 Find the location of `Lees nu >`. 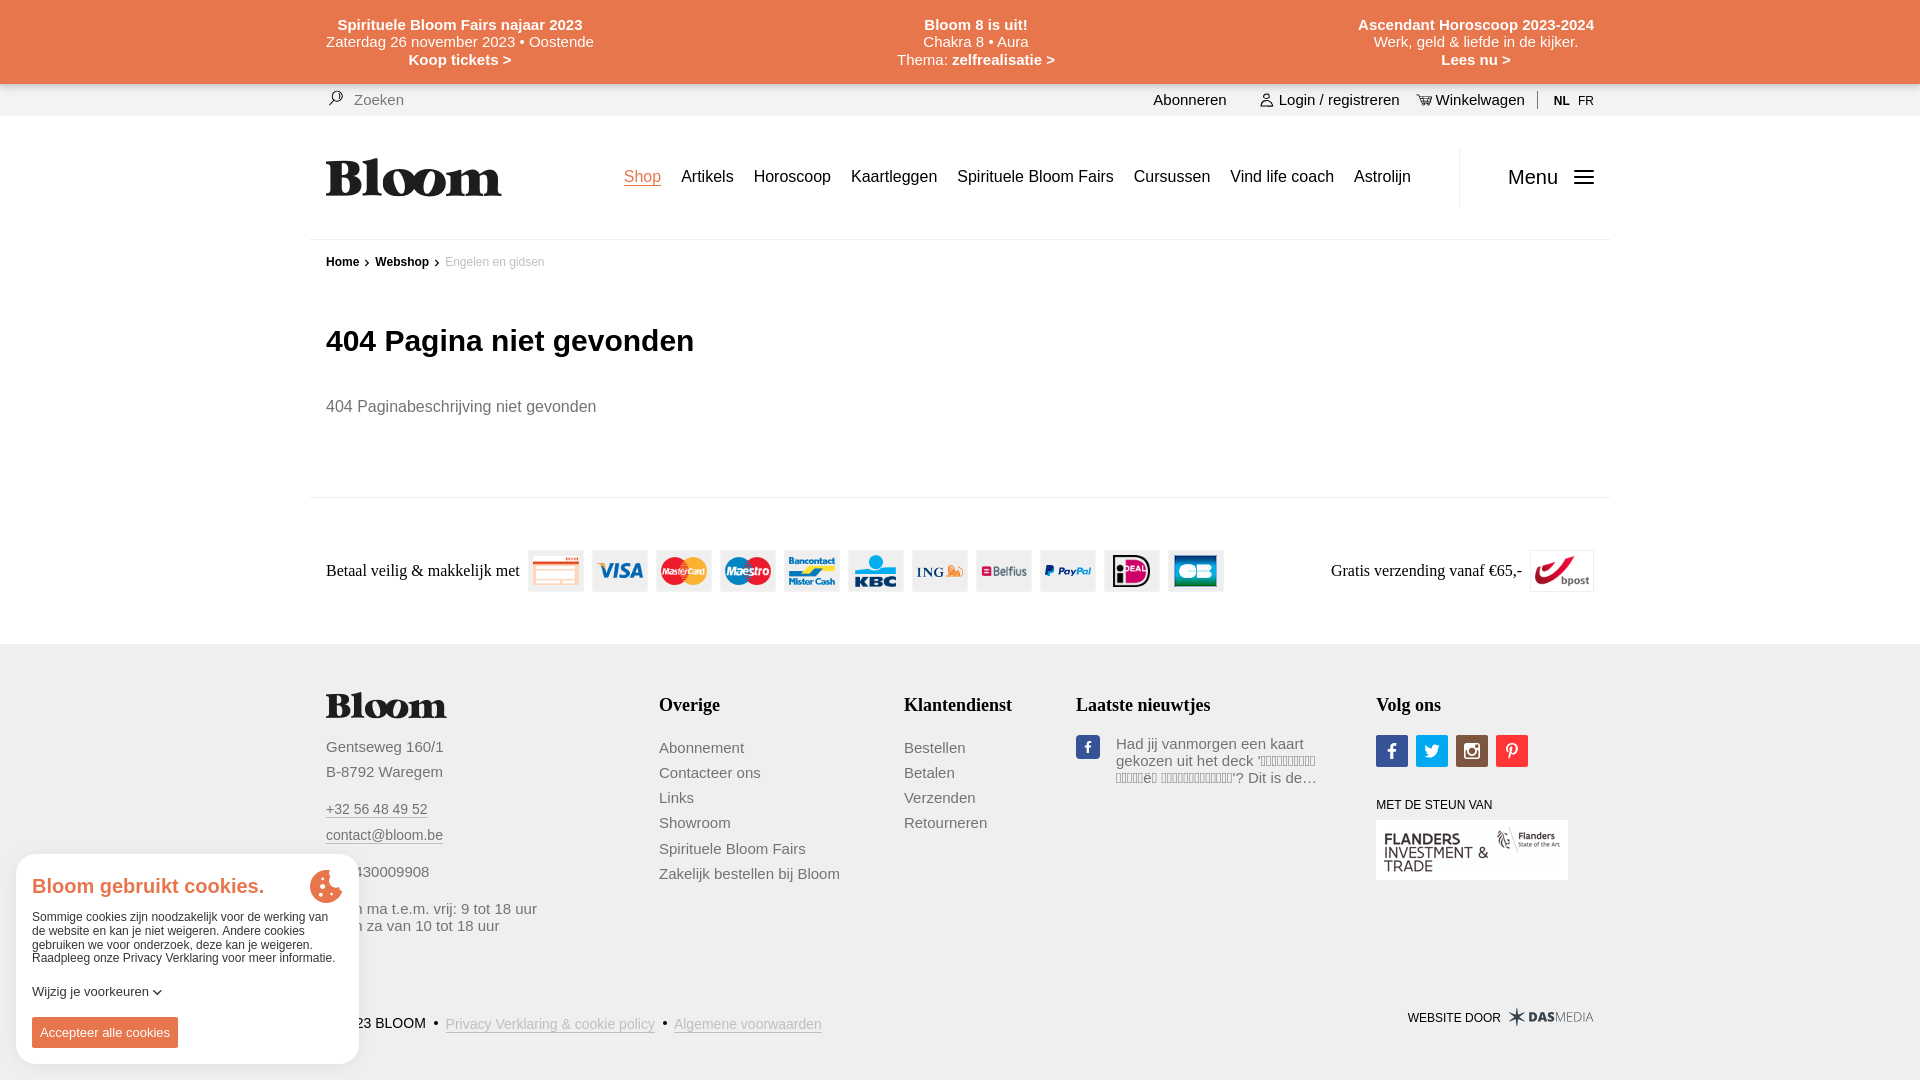

Lees nu > is located at coordinates (1510, 67).